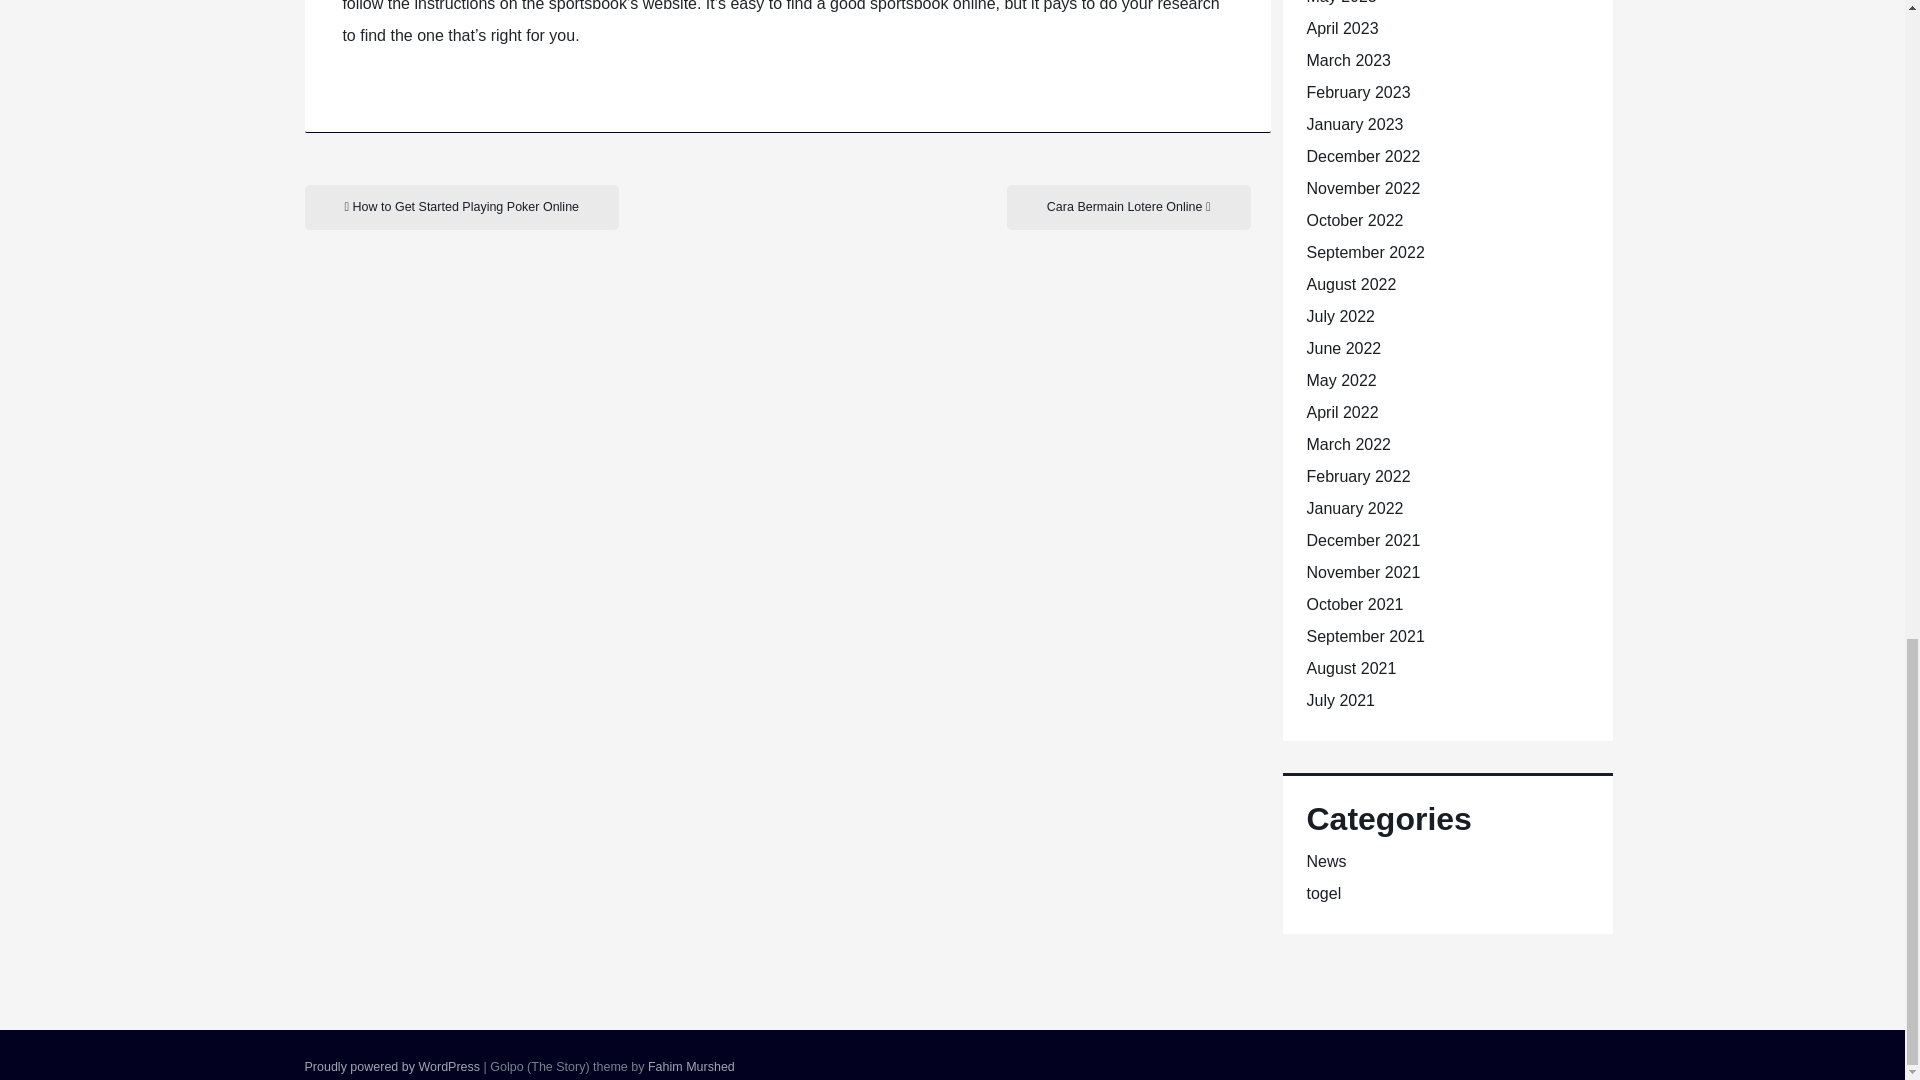 This screenshot has width=1920, height=1080. Describe the element at coordinates (1354, 220) in the screenshot. I see `October 2022` at that location.